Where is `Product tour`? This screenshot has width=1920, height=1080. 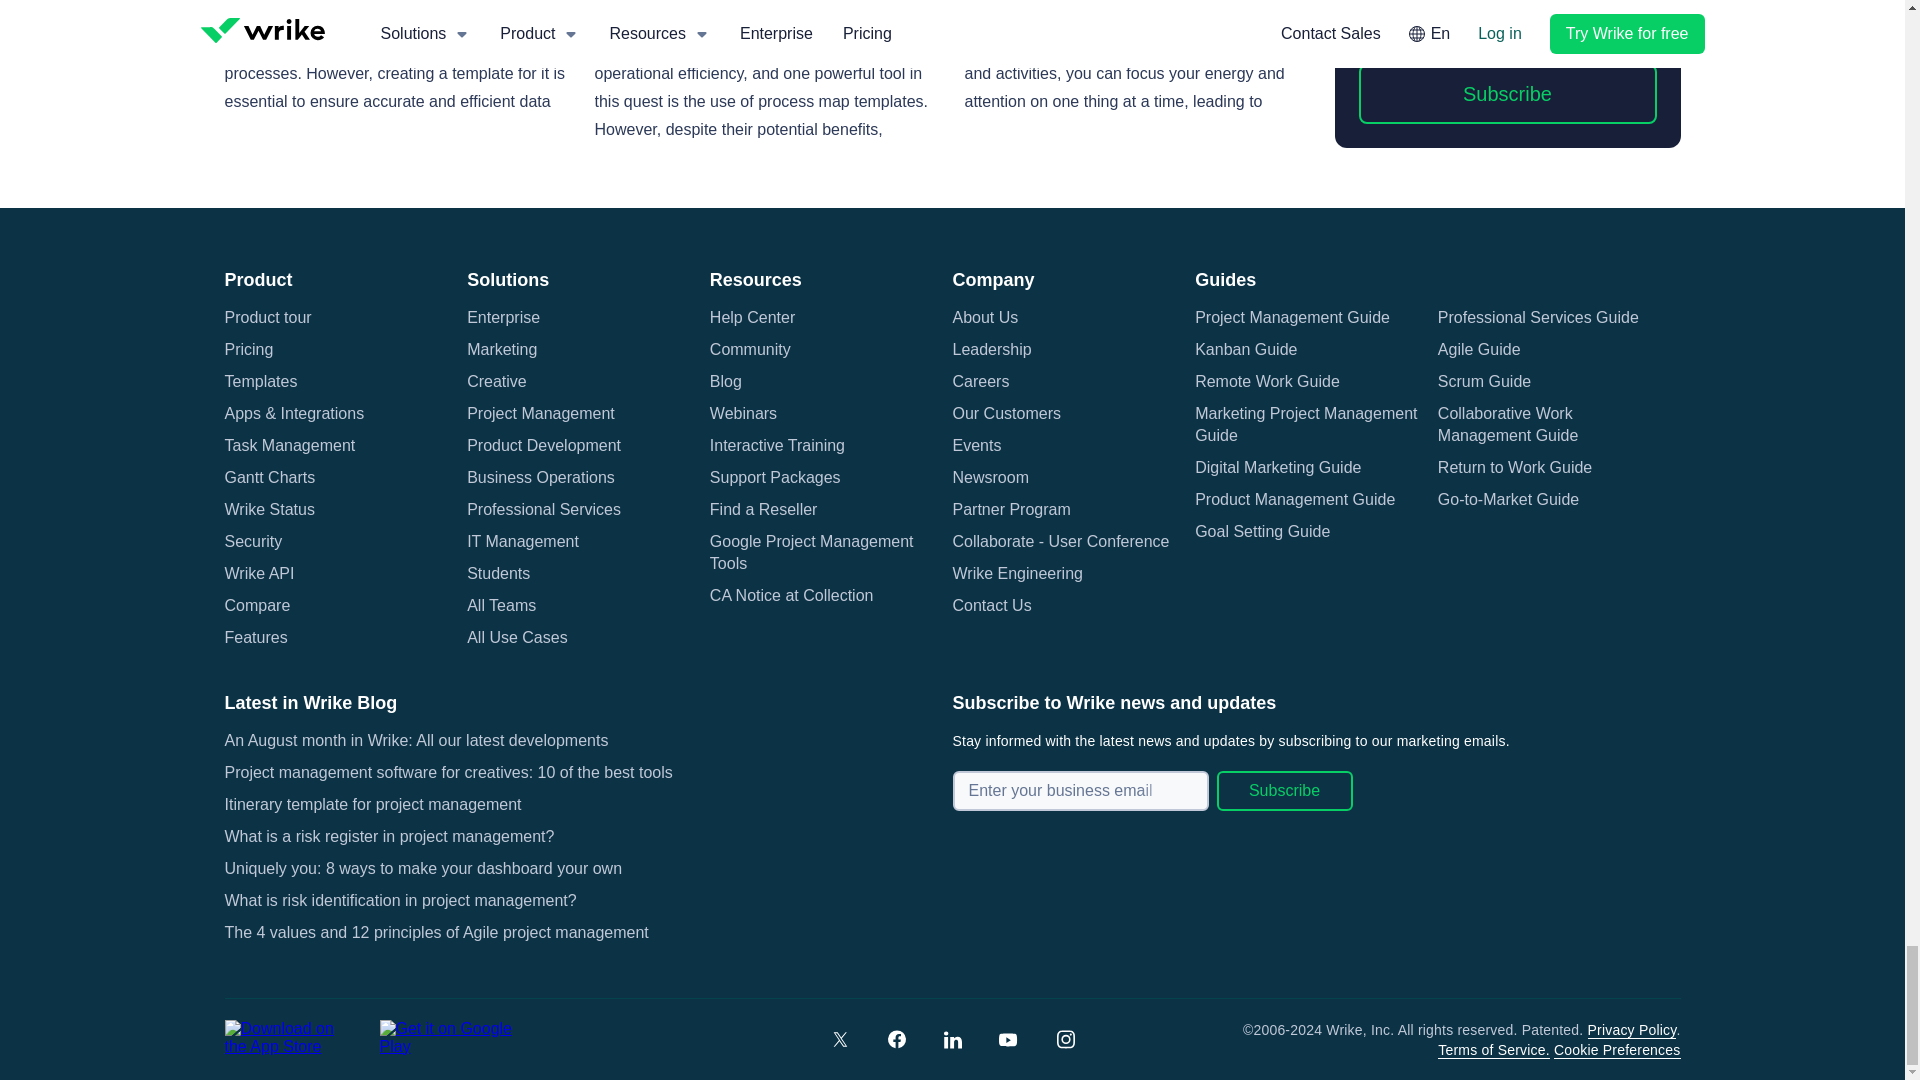 Product tour is located at coordinates (268, 318).